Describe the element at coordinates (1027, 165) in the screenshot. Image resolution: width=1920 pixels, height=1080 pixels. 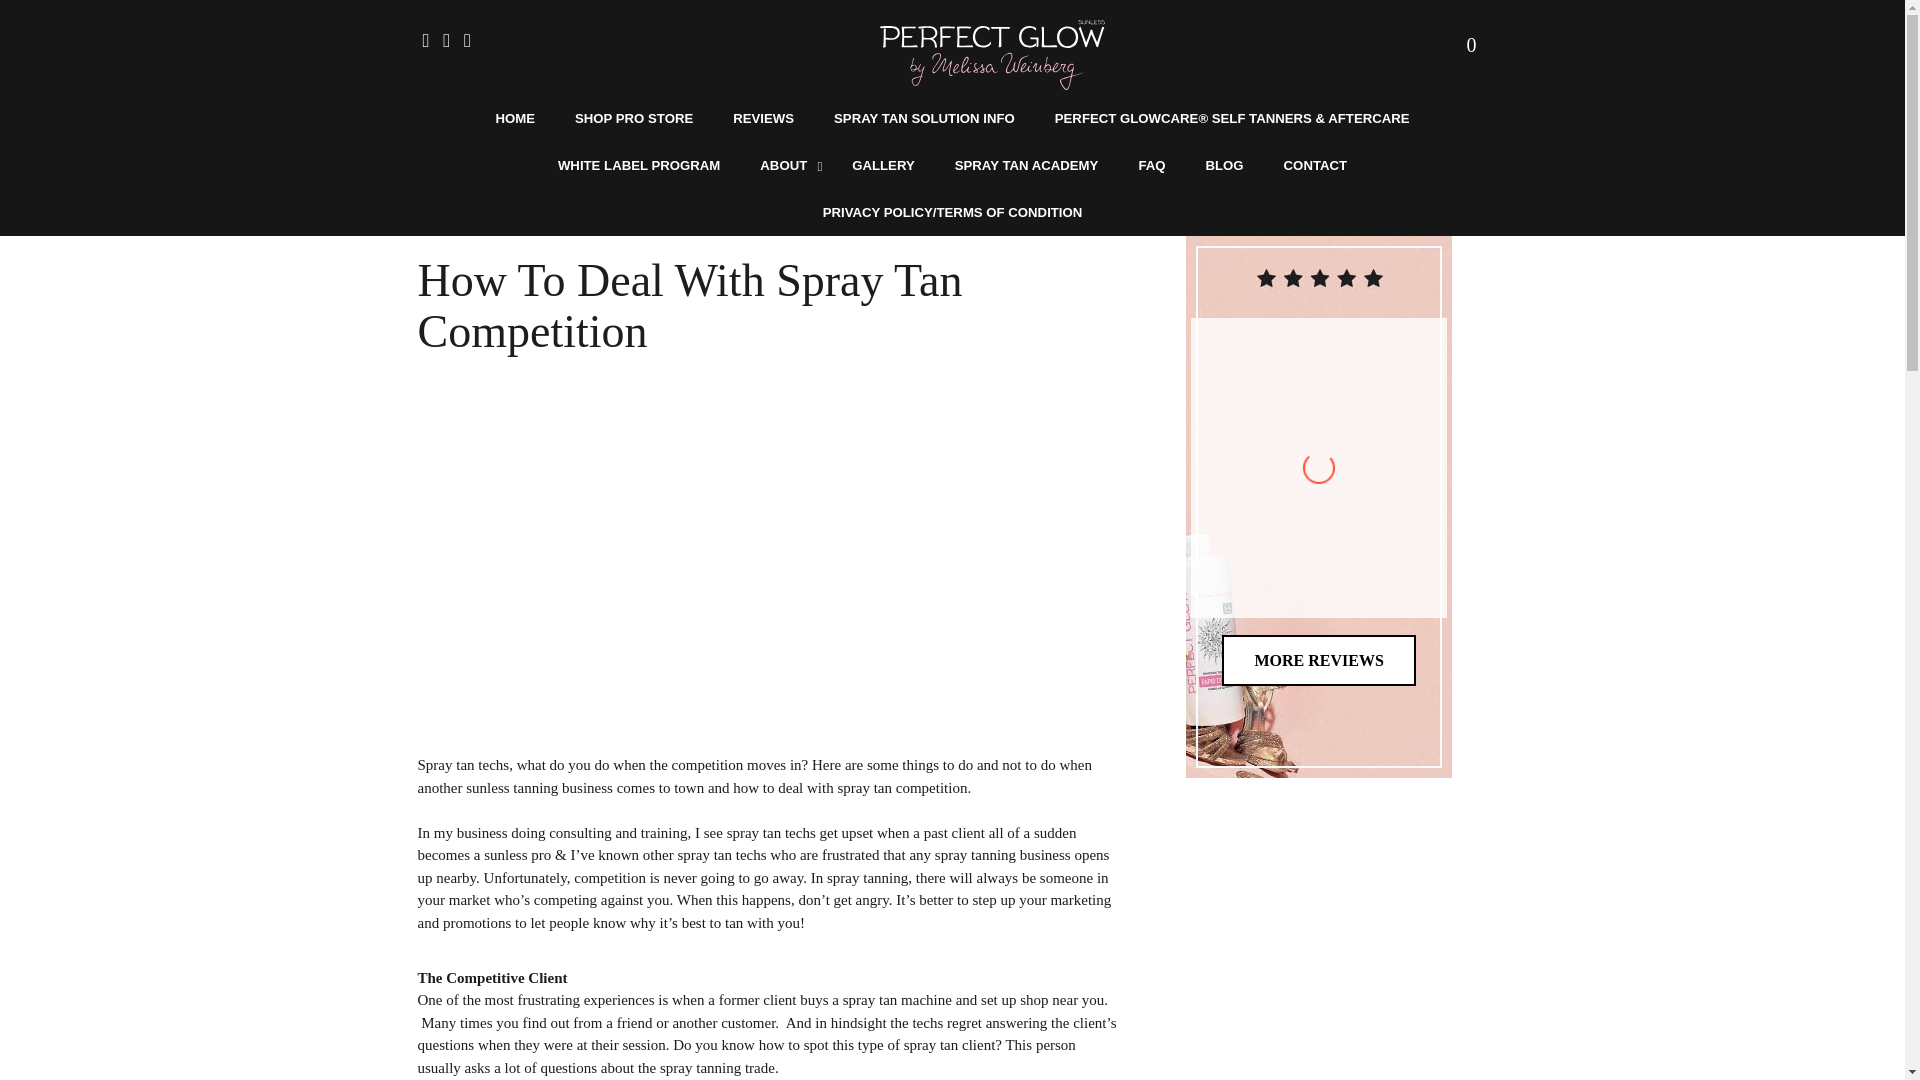
I see `SPRAY TAN ACADEMY` at that location.